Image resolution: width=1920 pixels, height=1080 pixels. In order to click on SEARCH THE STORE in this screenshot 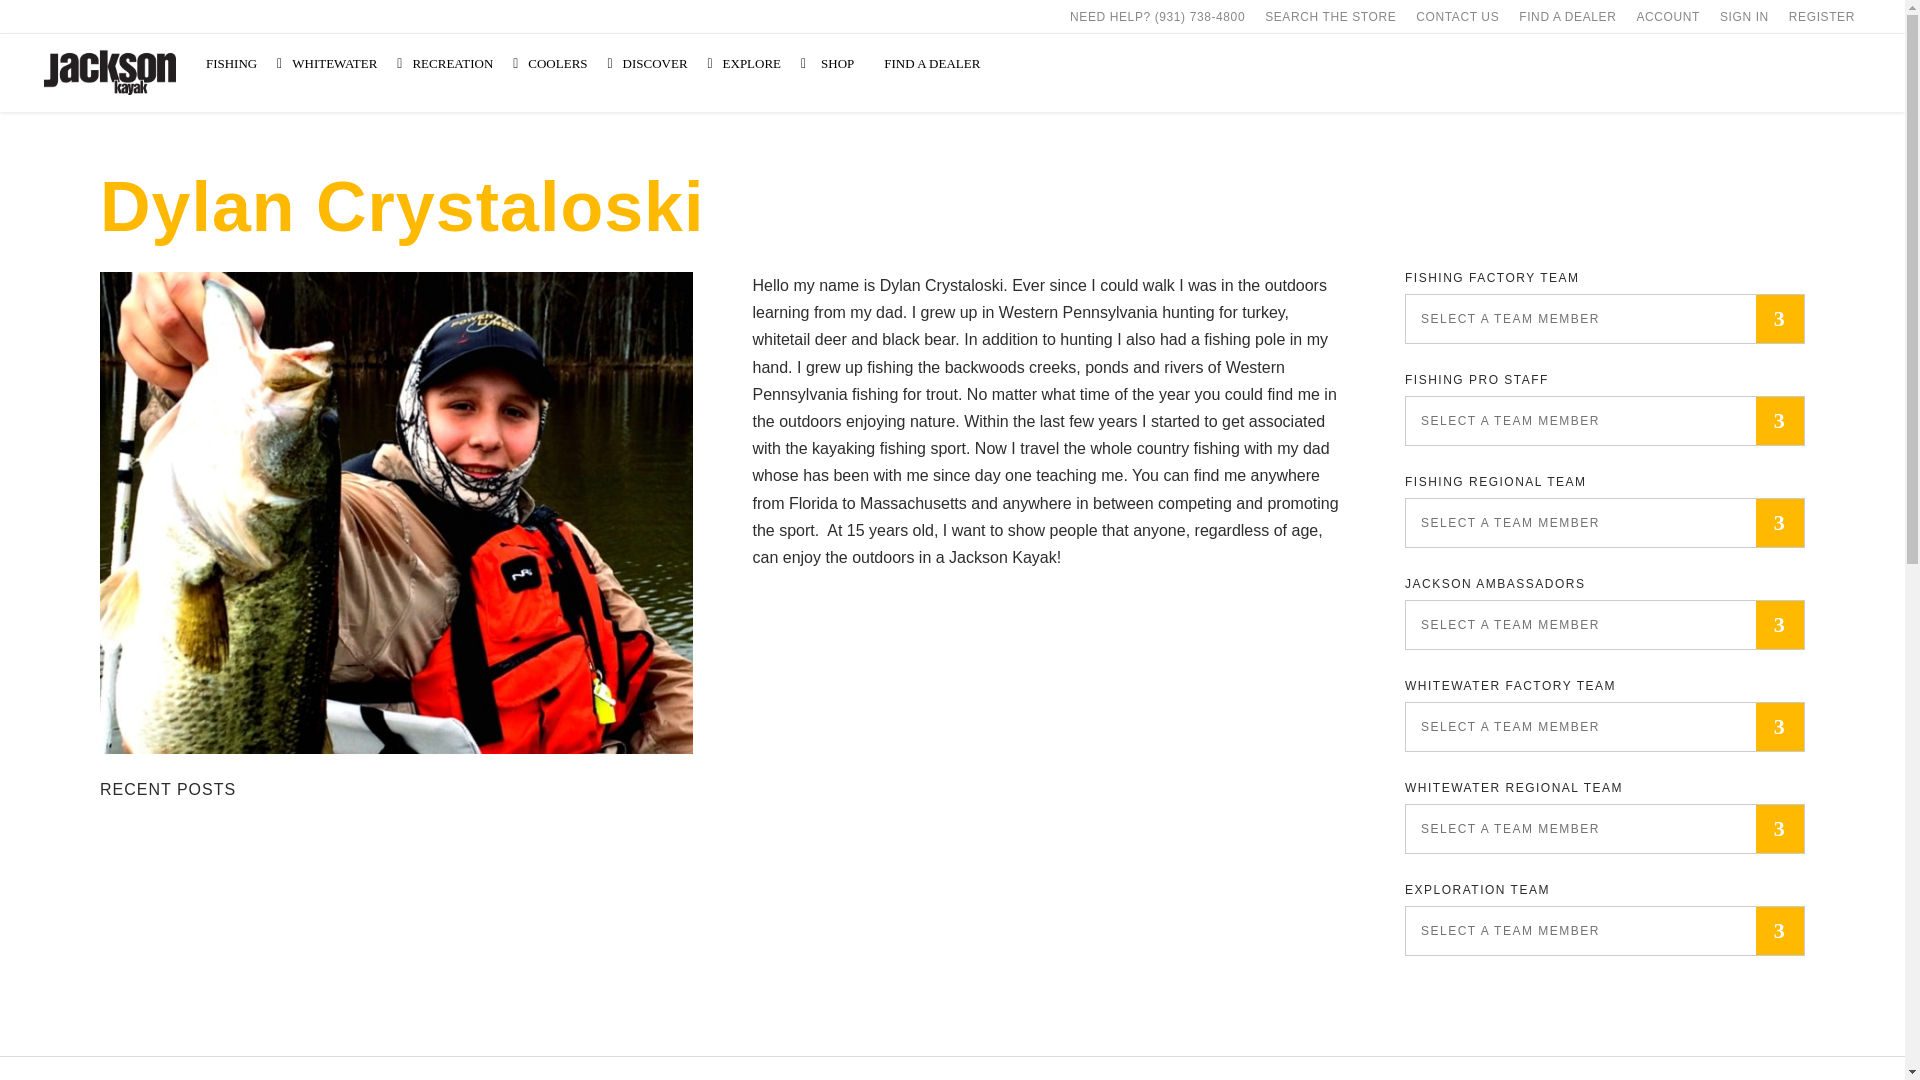, I will do `click(1330, 16)`.